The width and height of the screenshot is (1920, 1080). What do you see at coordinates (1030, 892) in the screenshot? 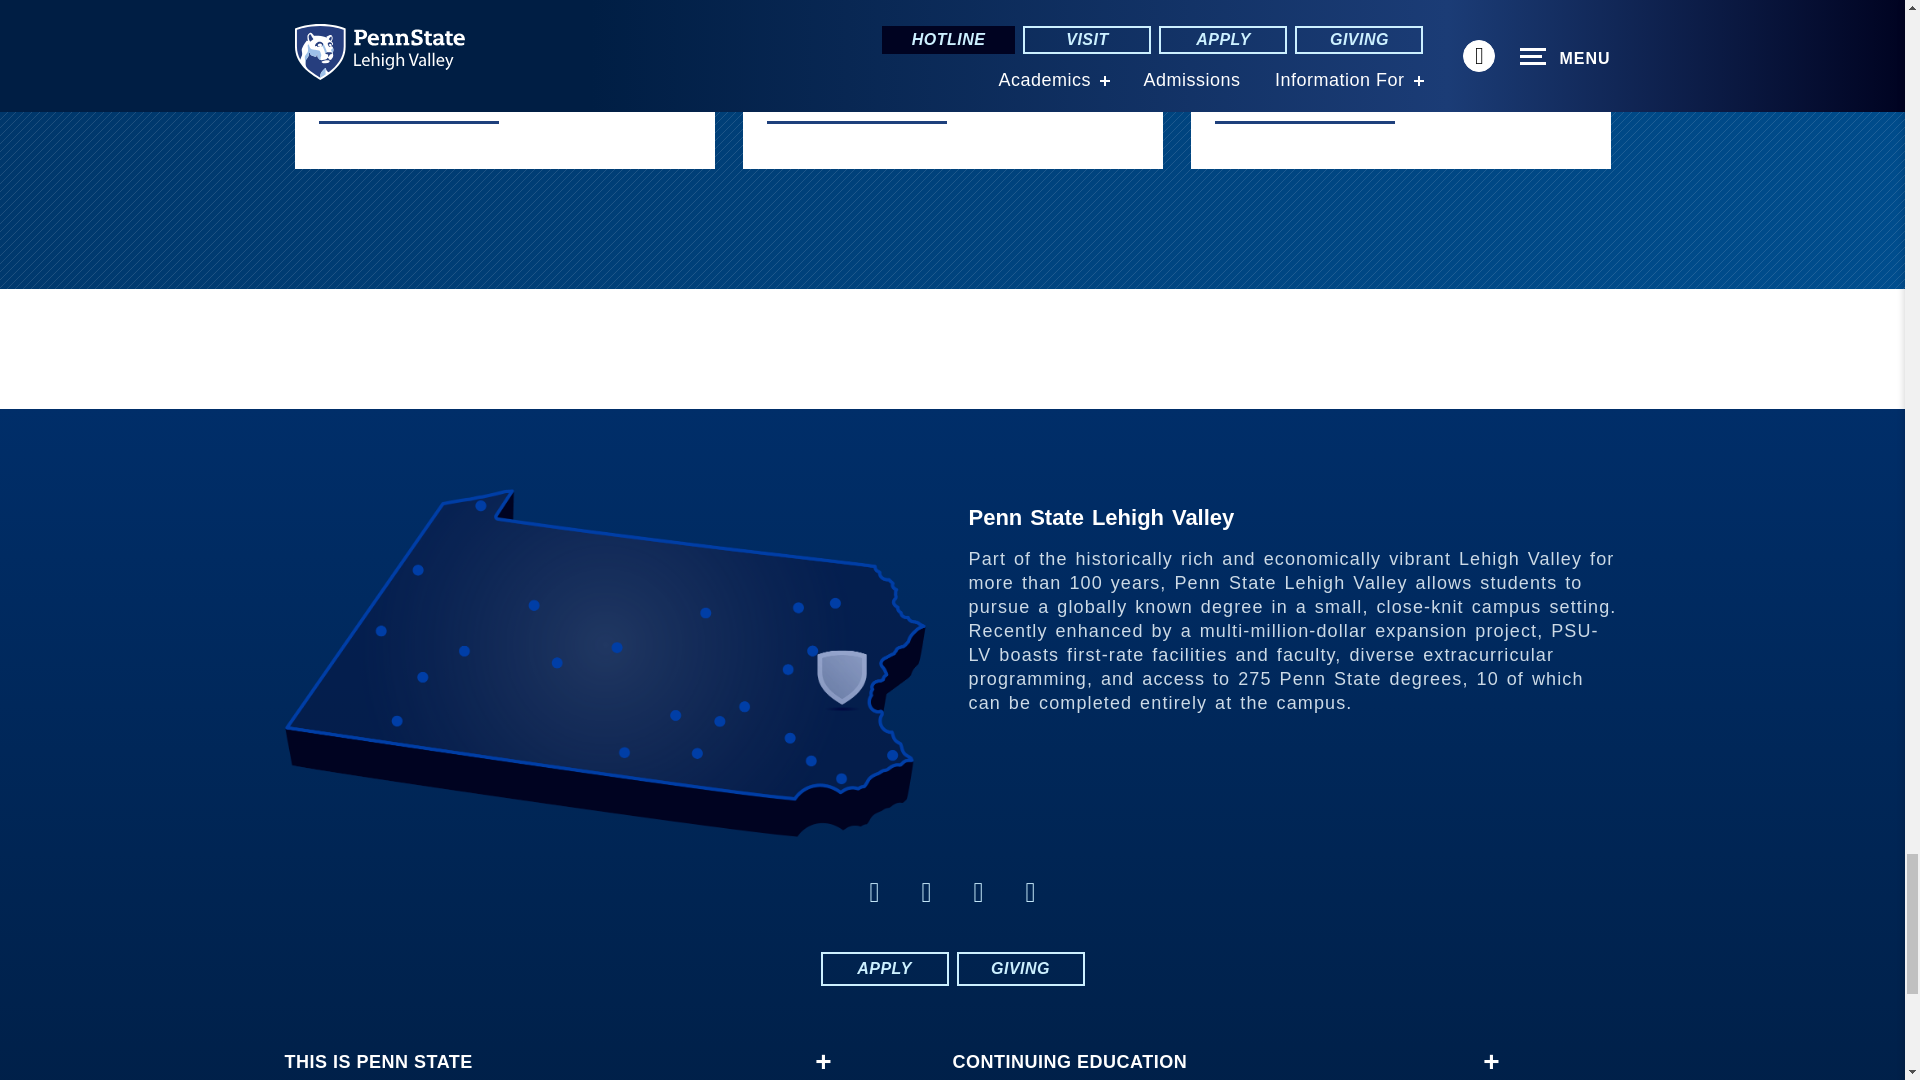
I see `youtube` at bounding box center [1030, 892].